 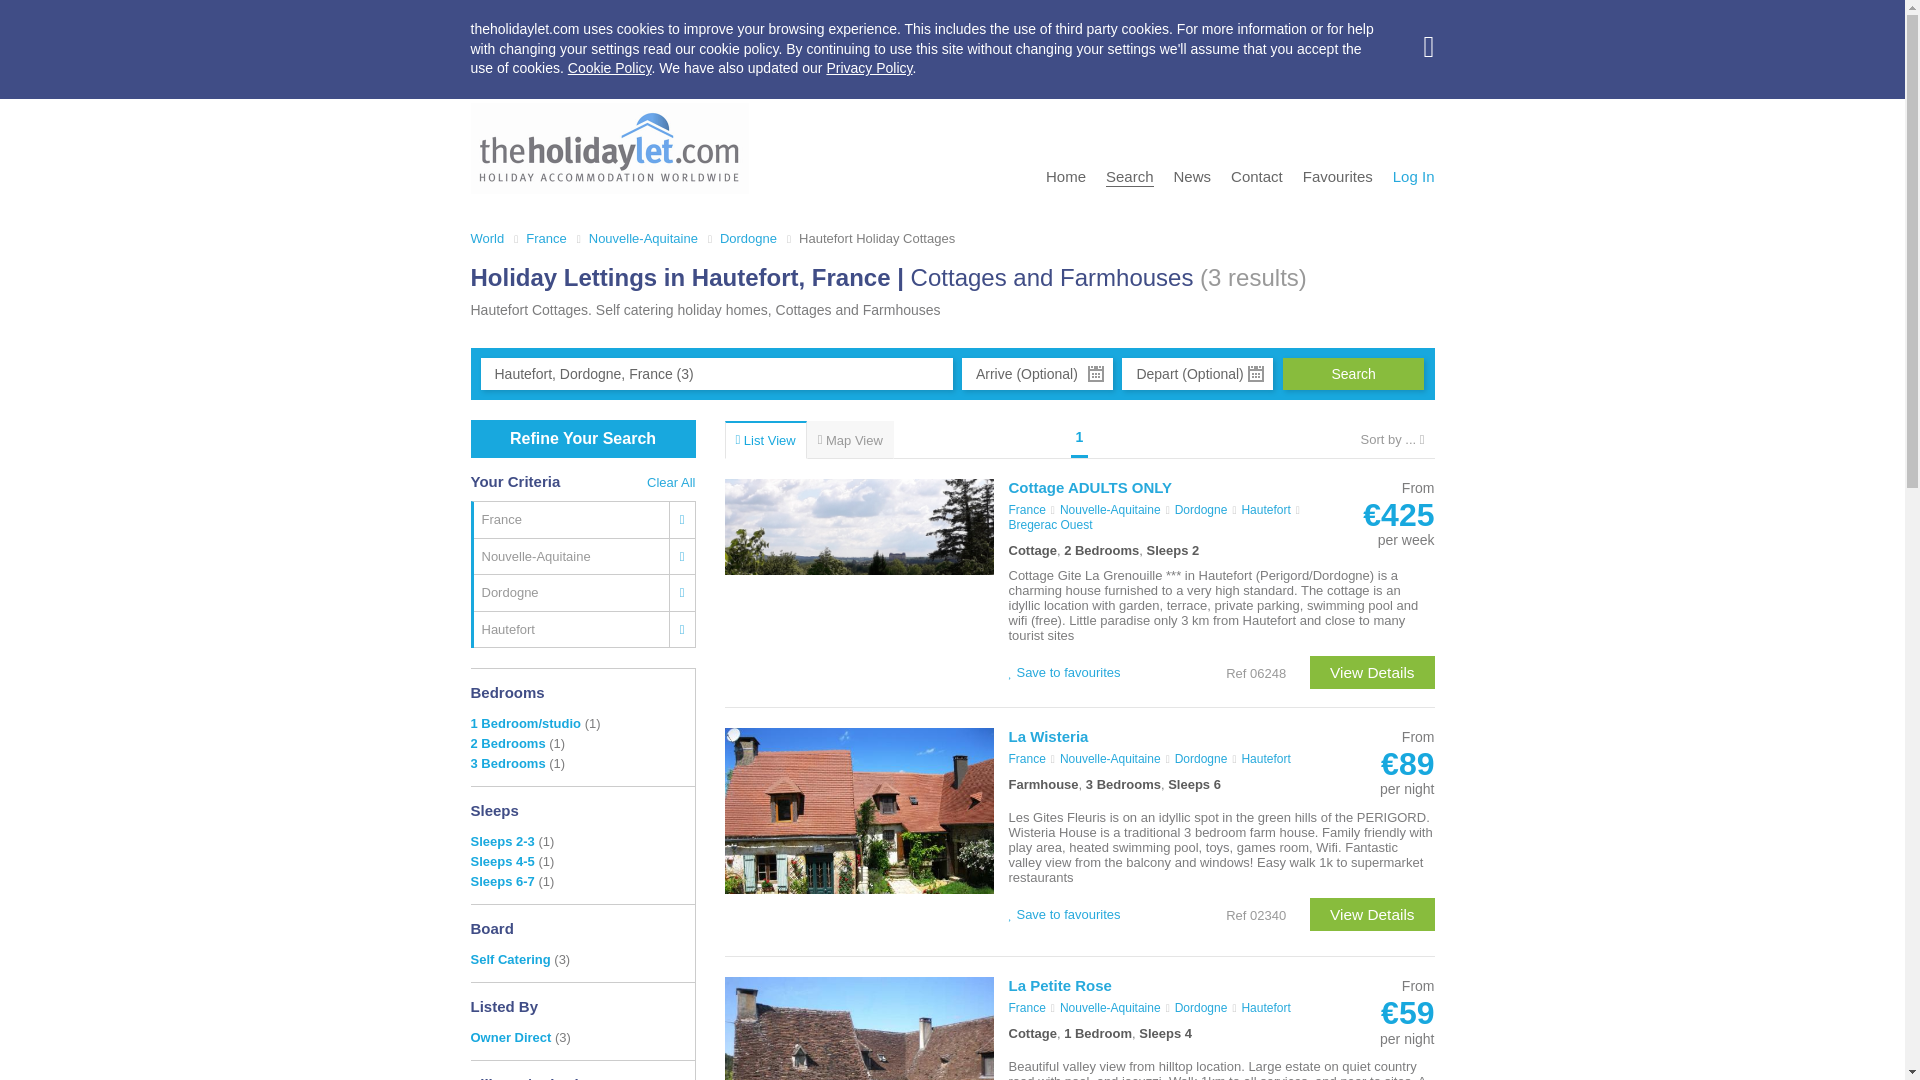 I want to click on Cottage ADULTS ONLY, so click(x=858, y=582).